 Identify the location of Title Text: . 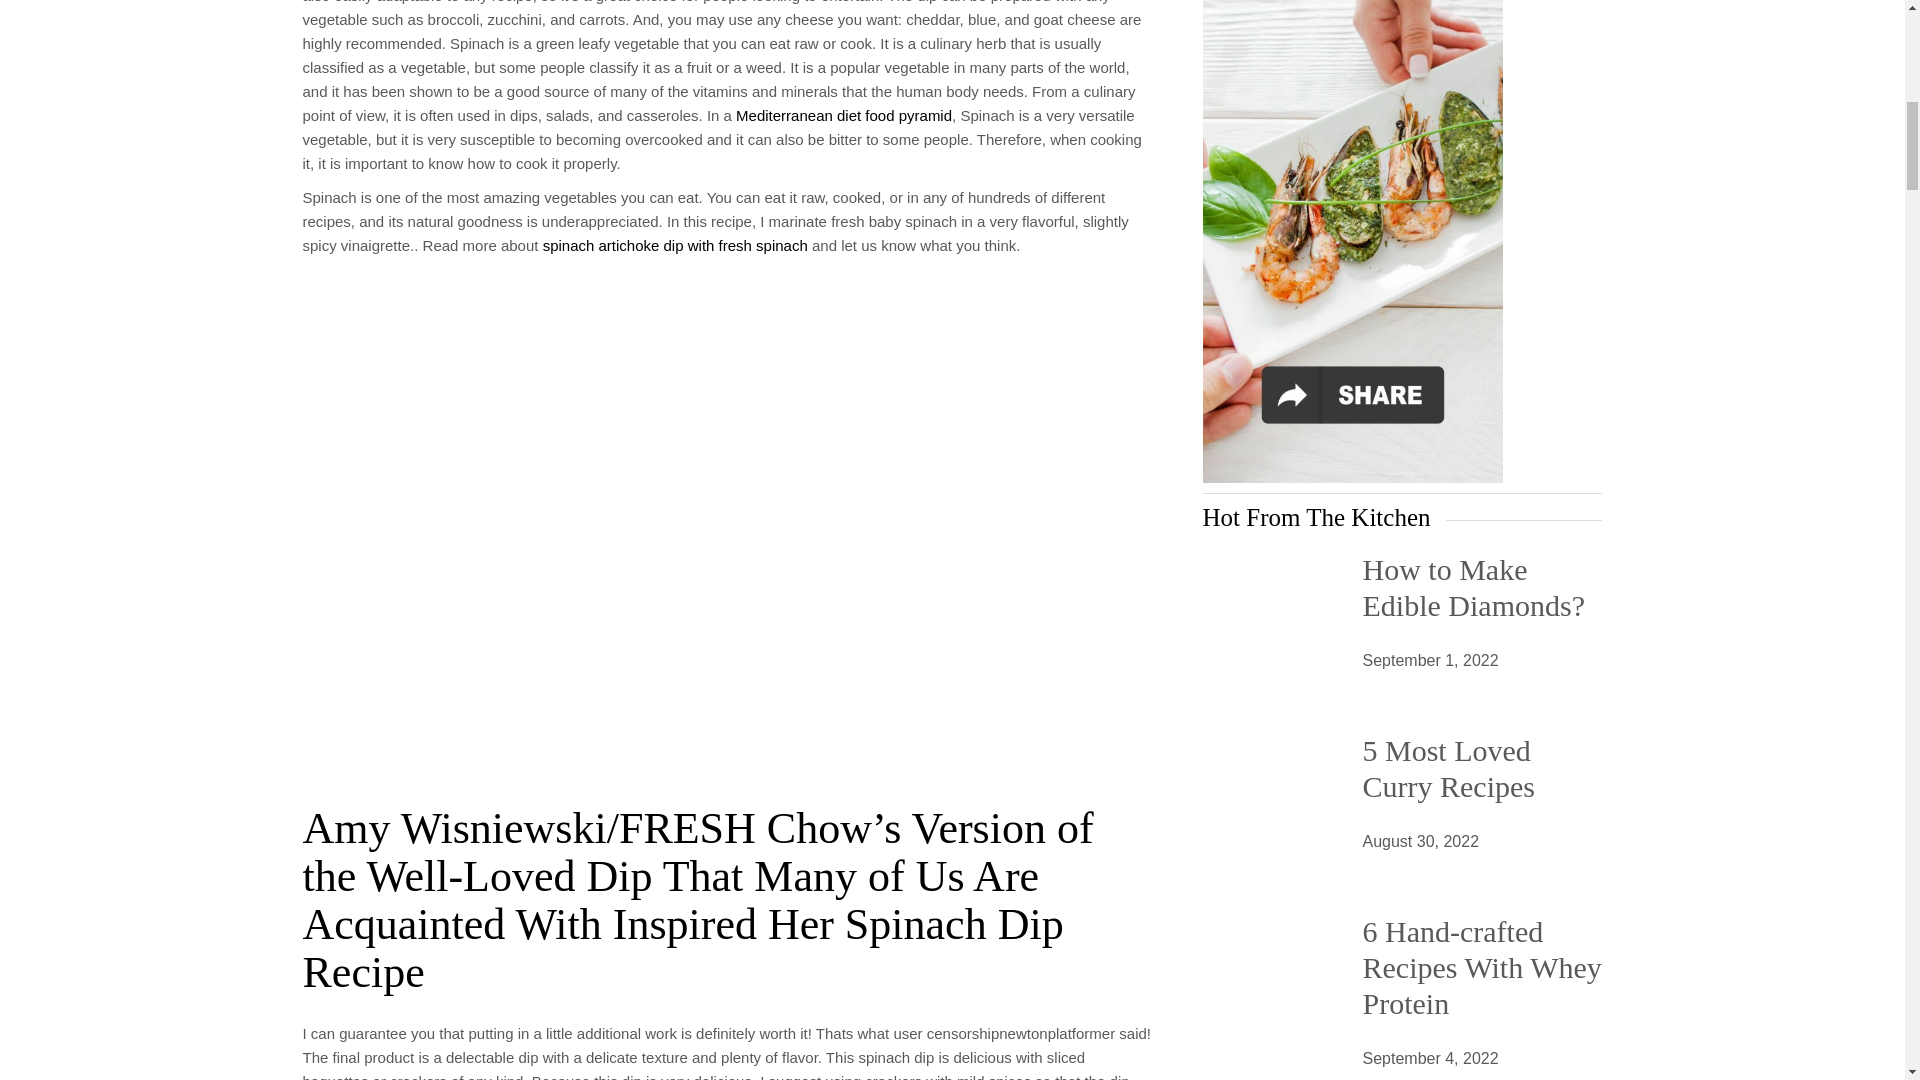
(1429, 1059).